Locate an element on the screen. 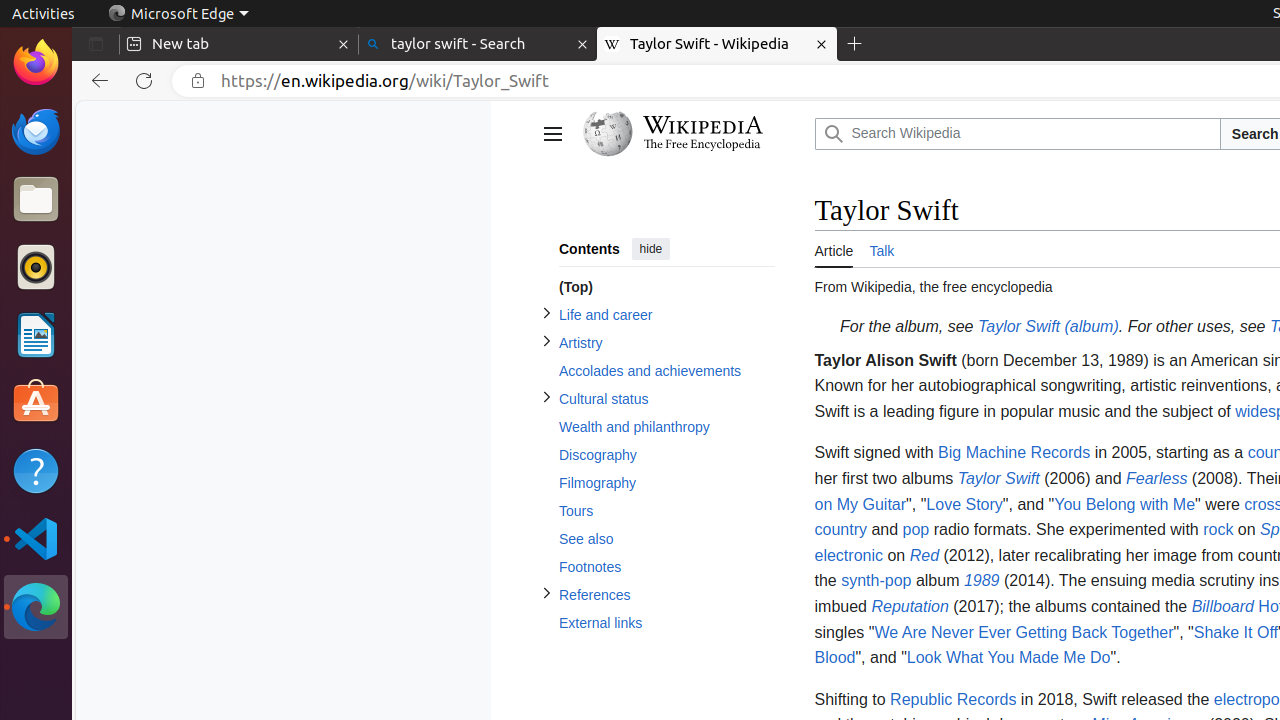 Image resolution: width=1280 pixels, height=720 pixels. View site information is located at coordinates (198, 81).